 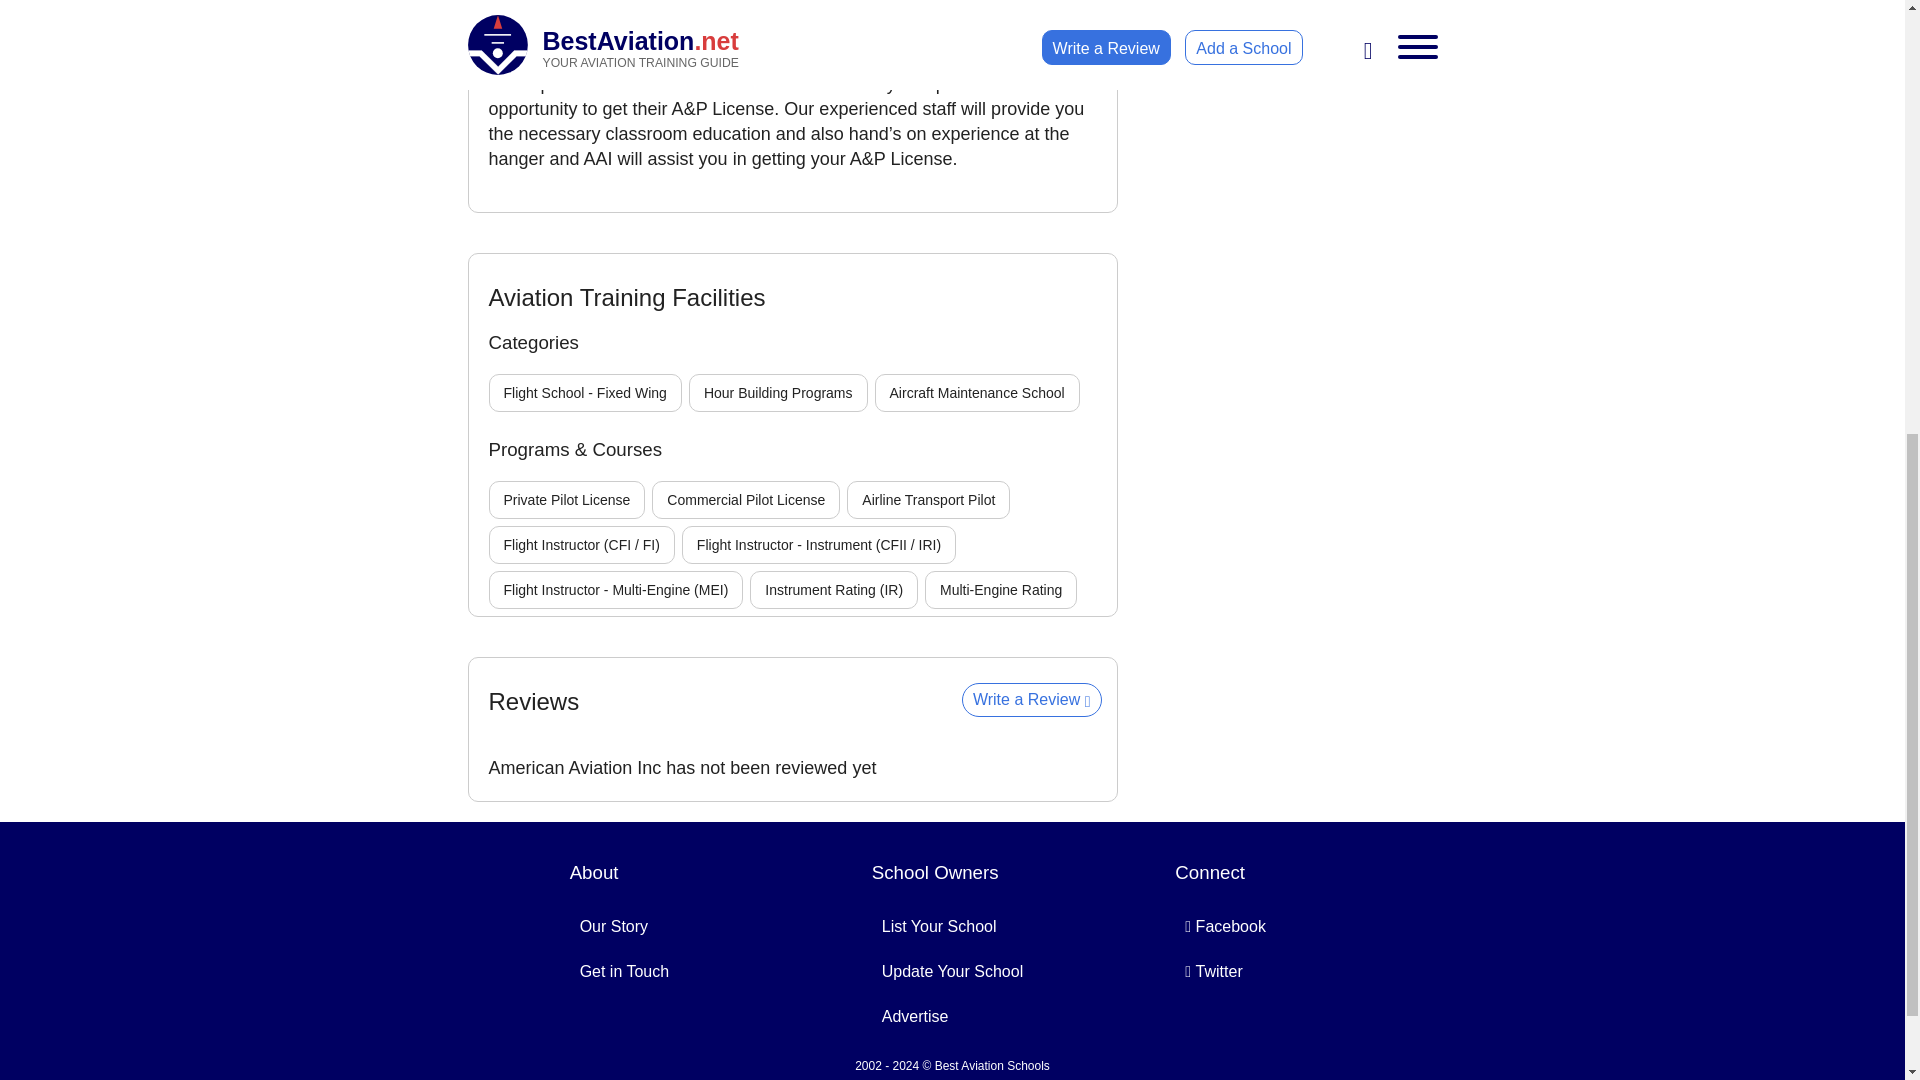 What do you see at coordinates (1032, 700) in the screenshot?
I see `Write a Review` at bounding box center [1032, 700].